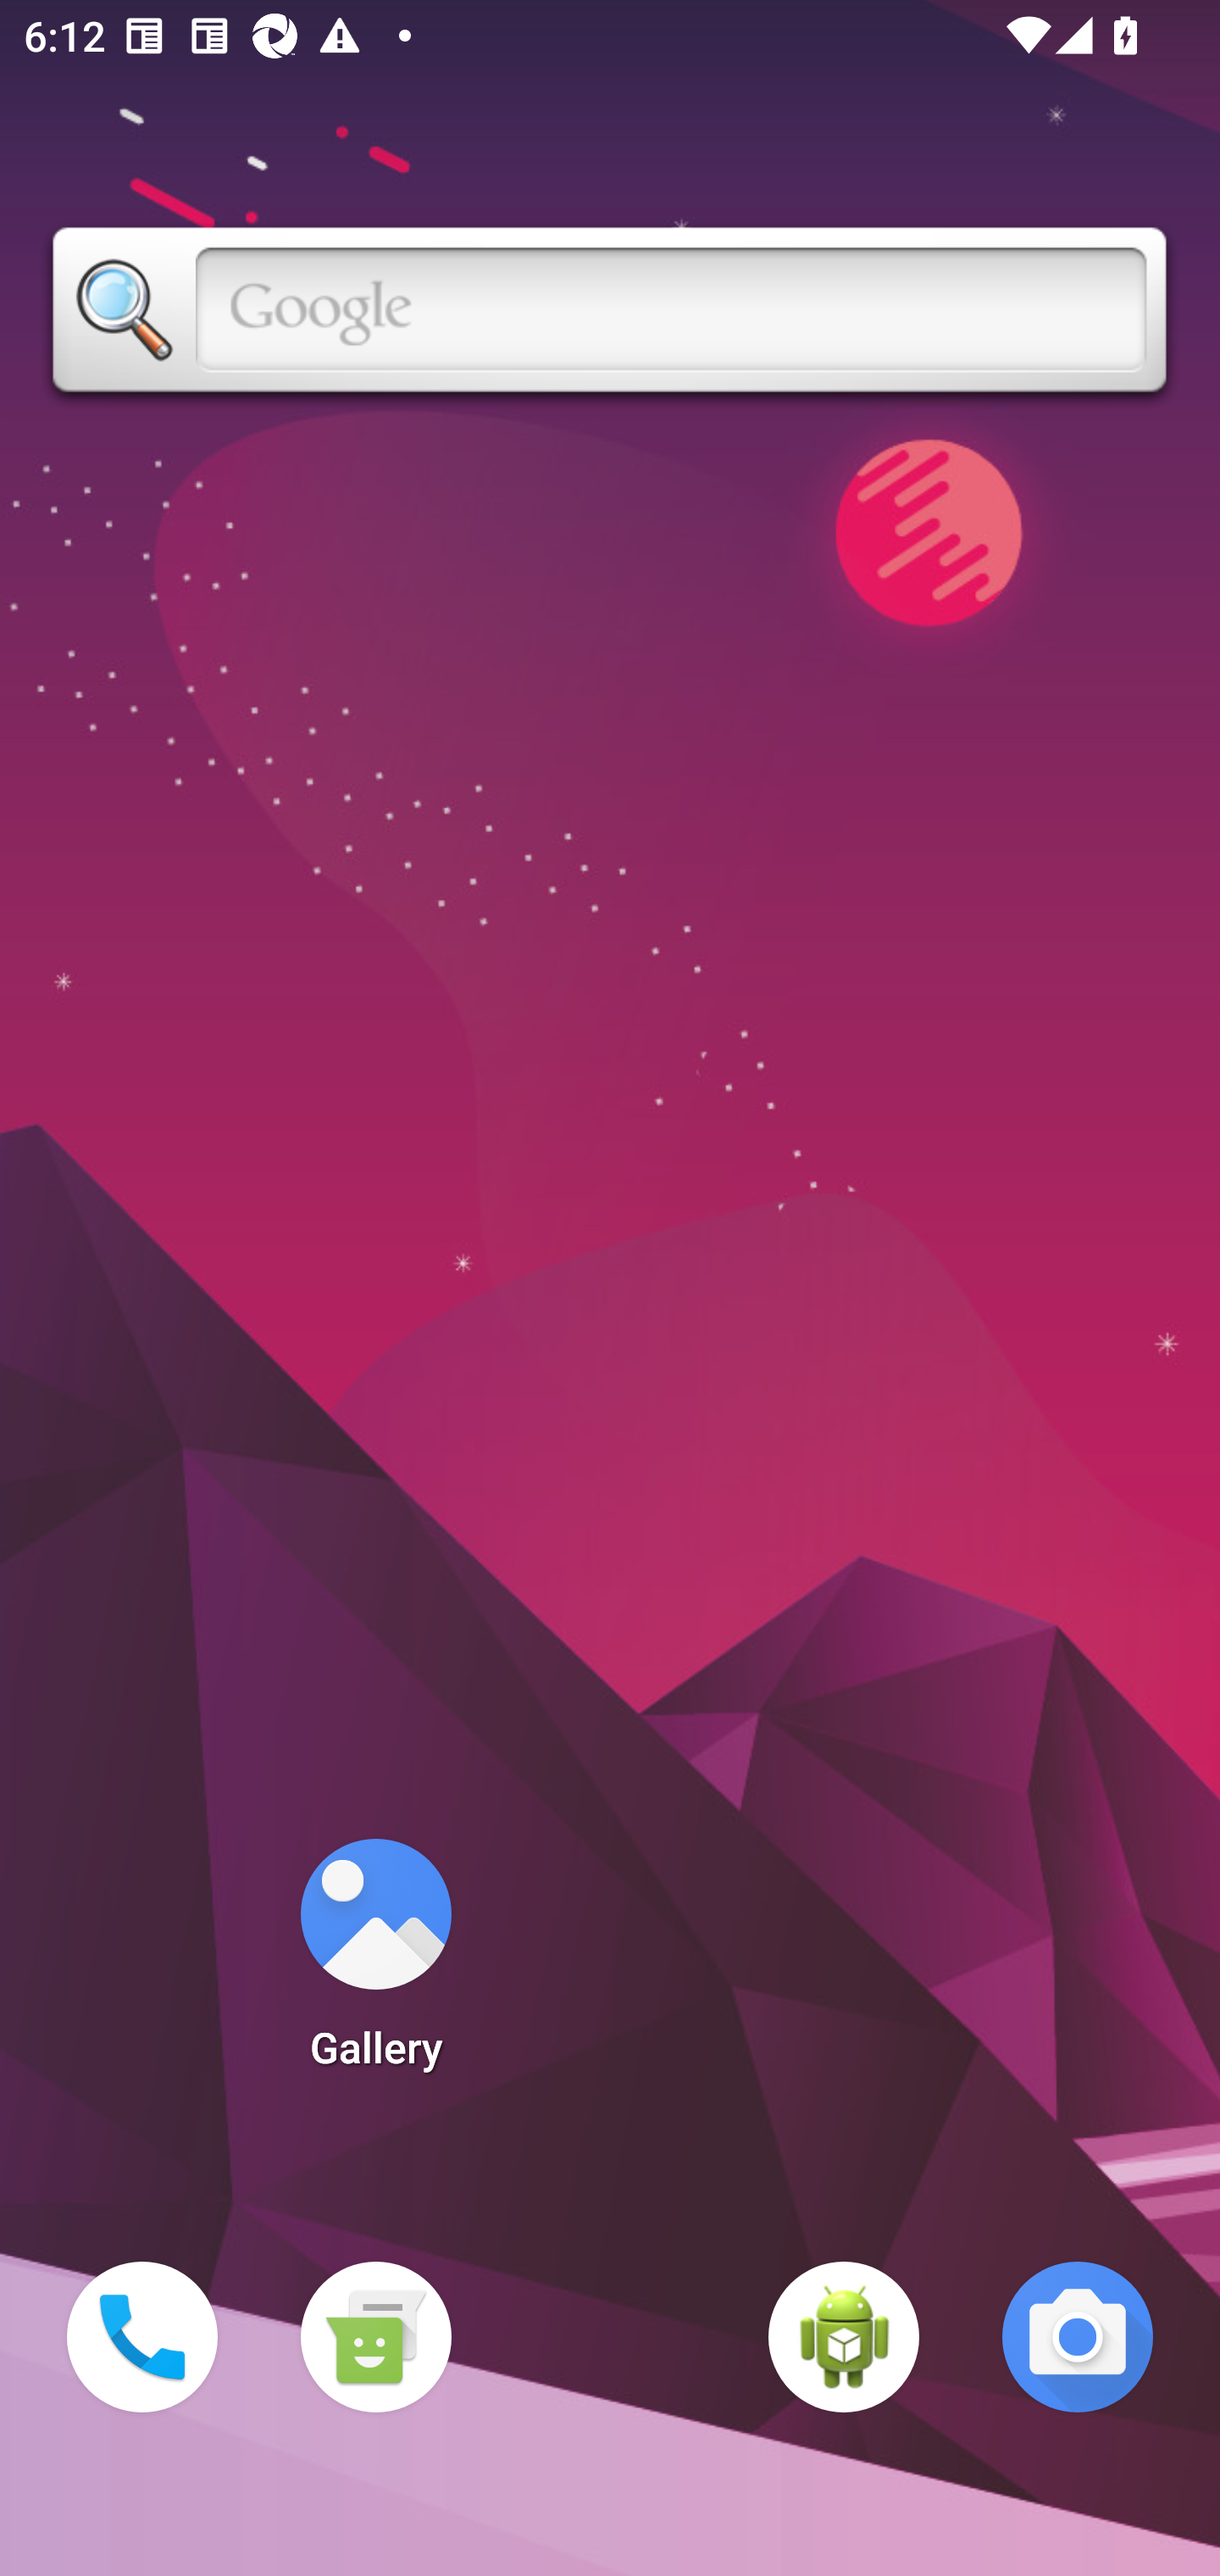 Image resolution: width=1220 pixels, height=2576 pixels. I want to click on Gallery, so click(375, 1964).